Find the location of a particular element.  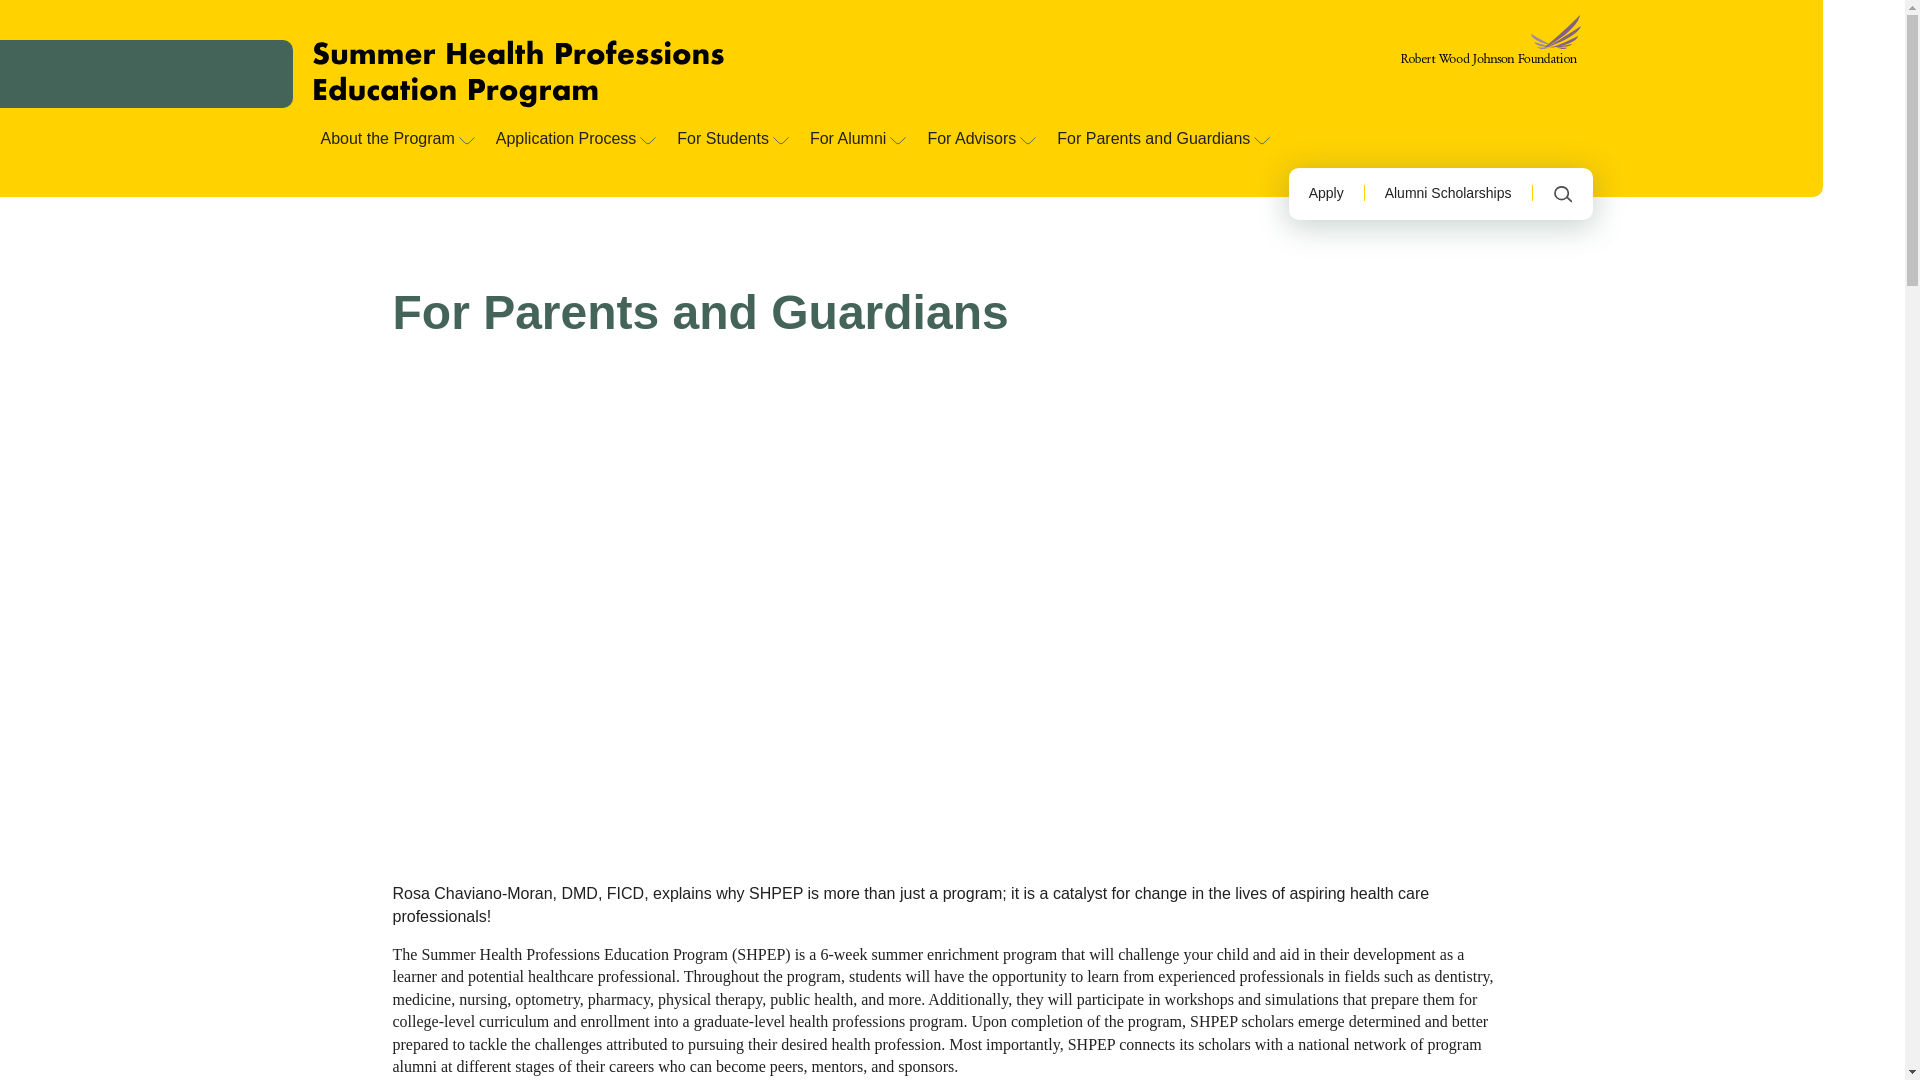

For Parents and Guardians is located at coordinates (1161, 140).